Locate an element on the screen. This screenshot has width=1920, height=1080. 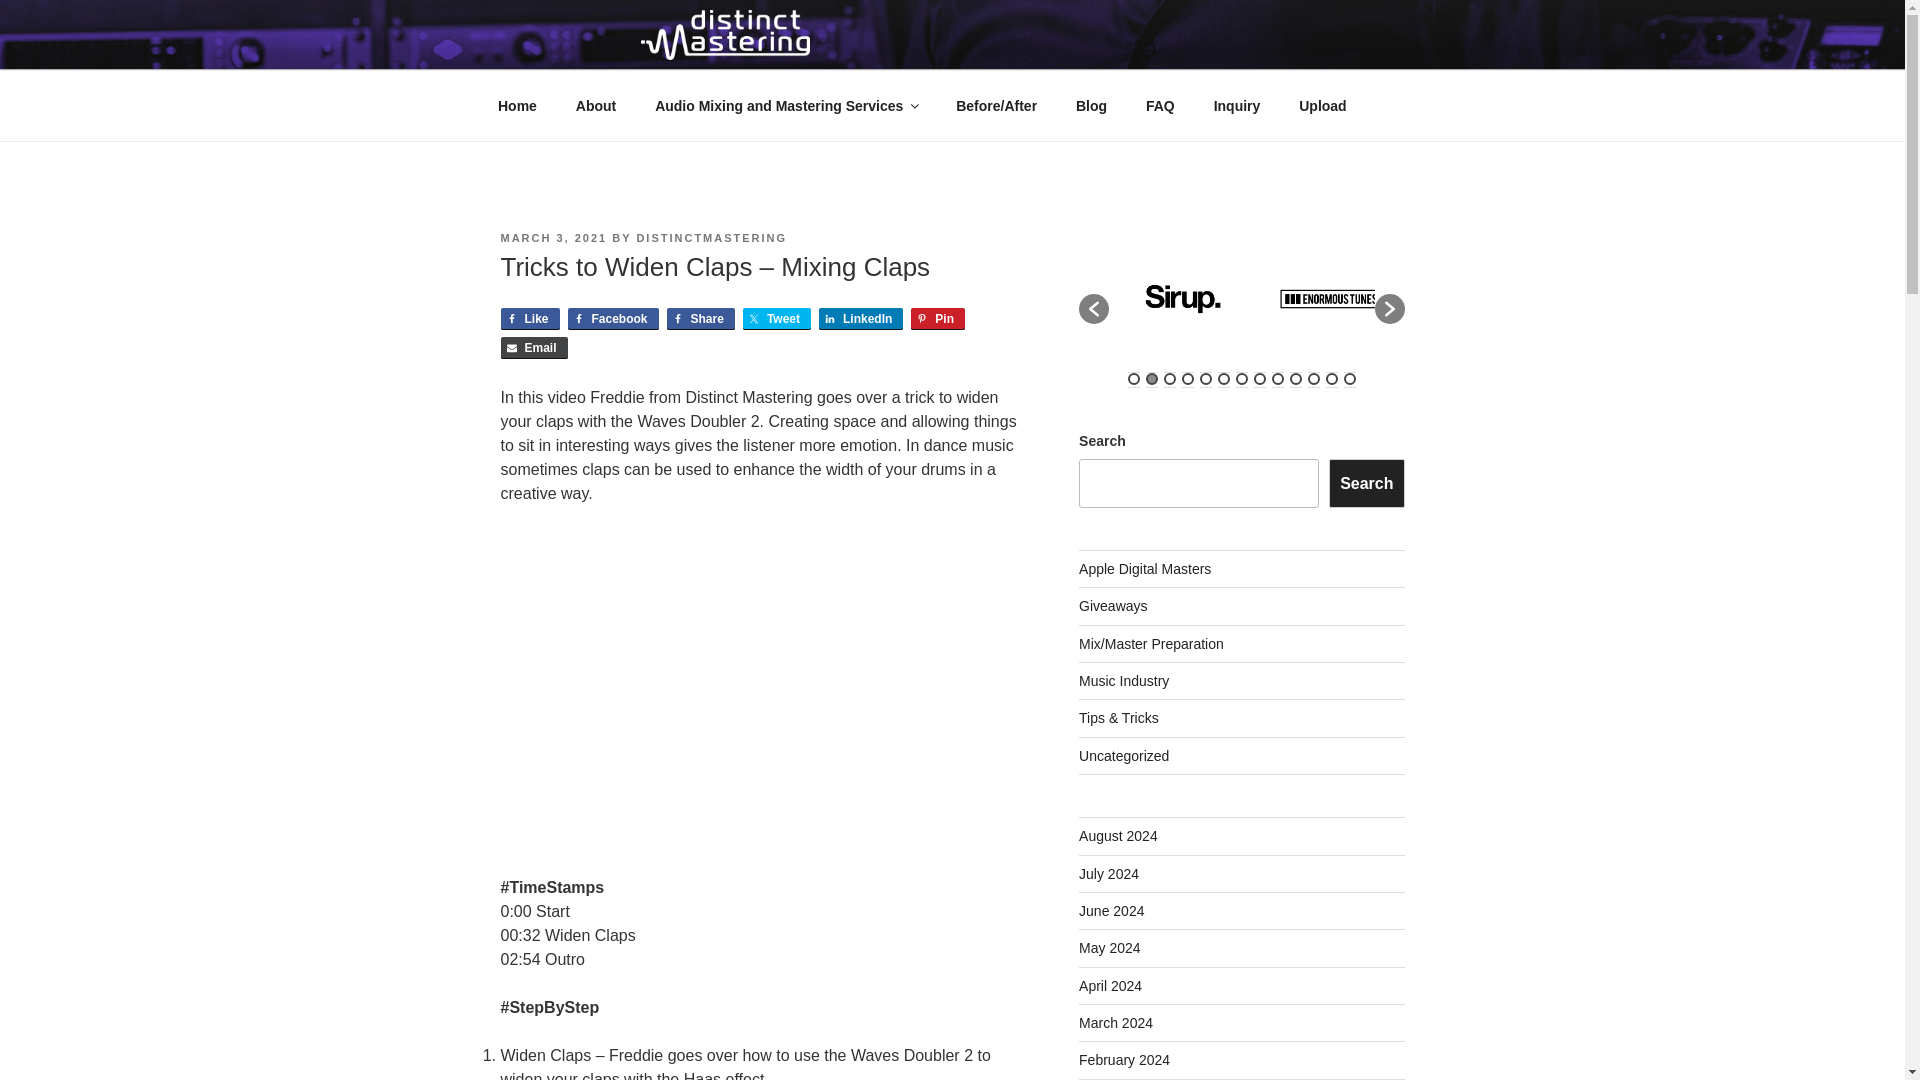
FAQ is located at coordinates (1160, 106).